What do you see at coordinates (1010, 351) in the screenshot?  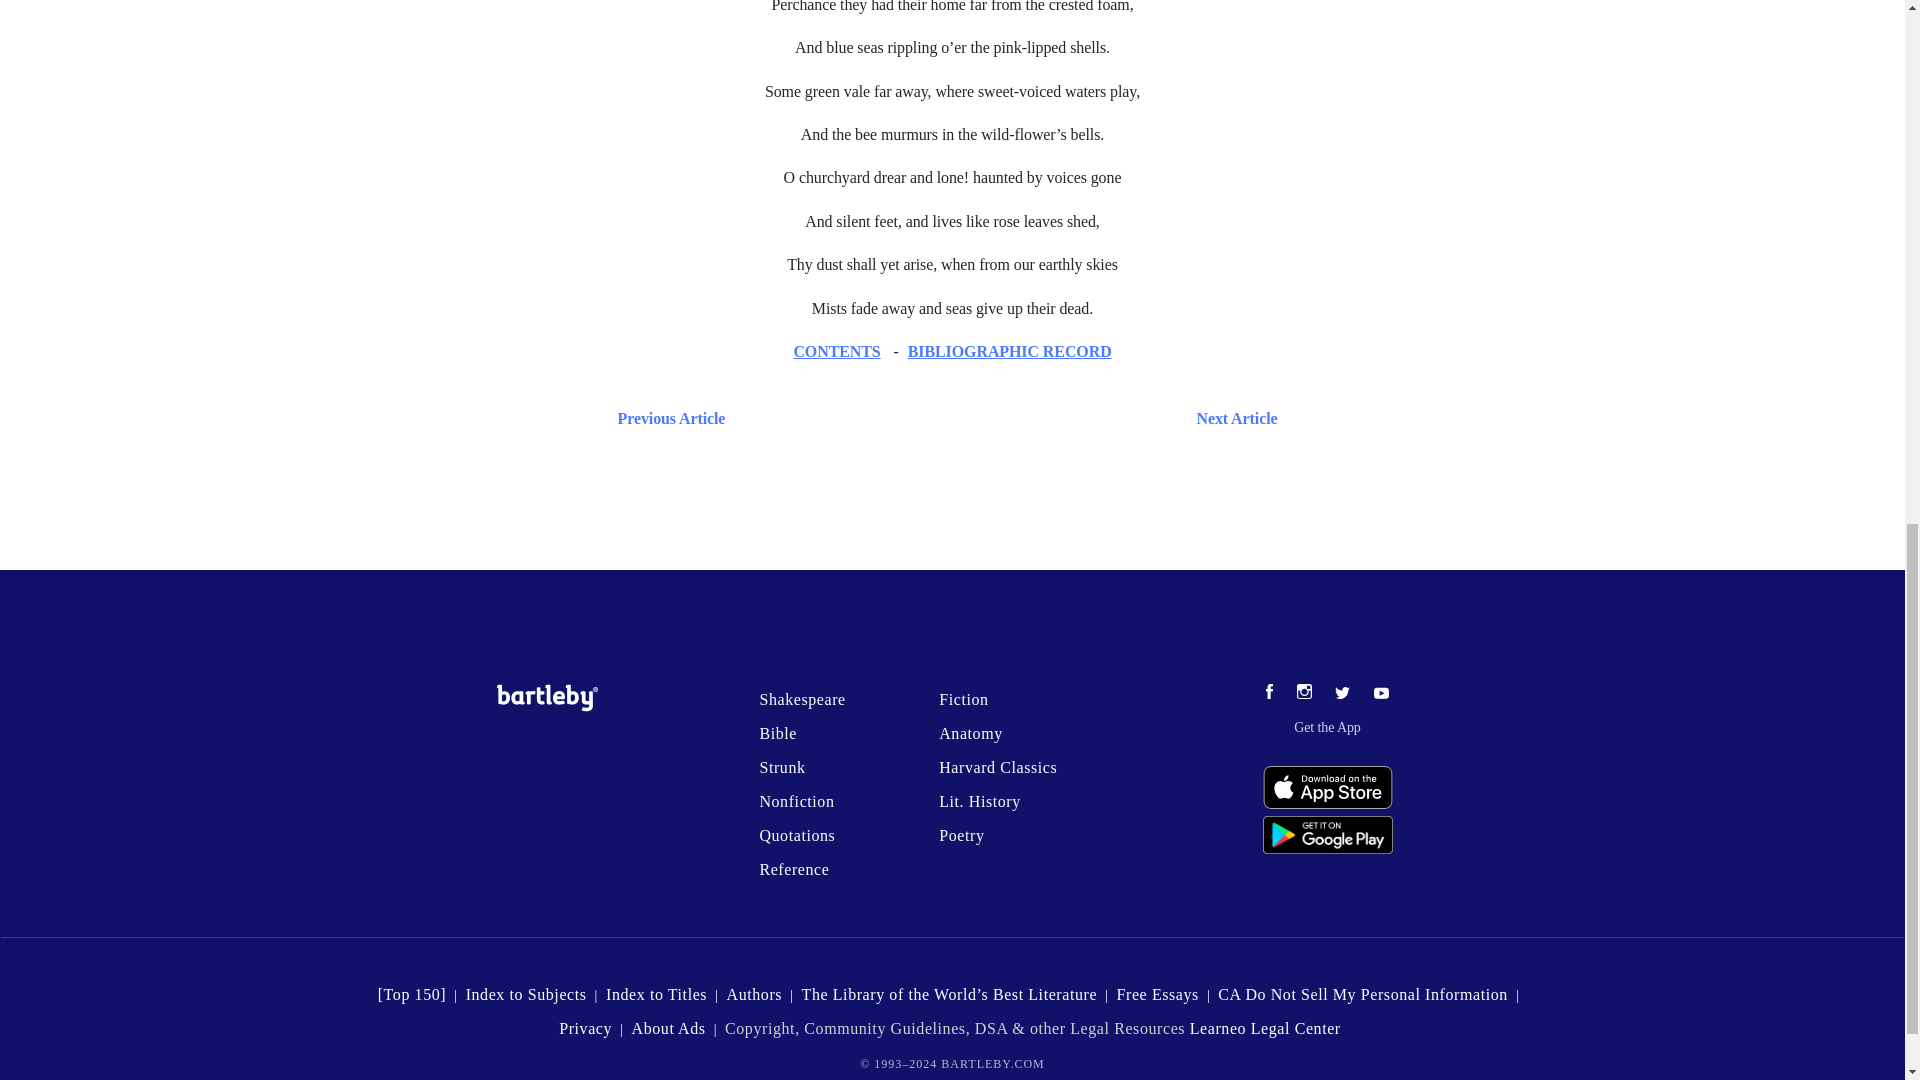 I see `BIBLIOGRAPHIC RECORD` at bounding box center [1010, 351].